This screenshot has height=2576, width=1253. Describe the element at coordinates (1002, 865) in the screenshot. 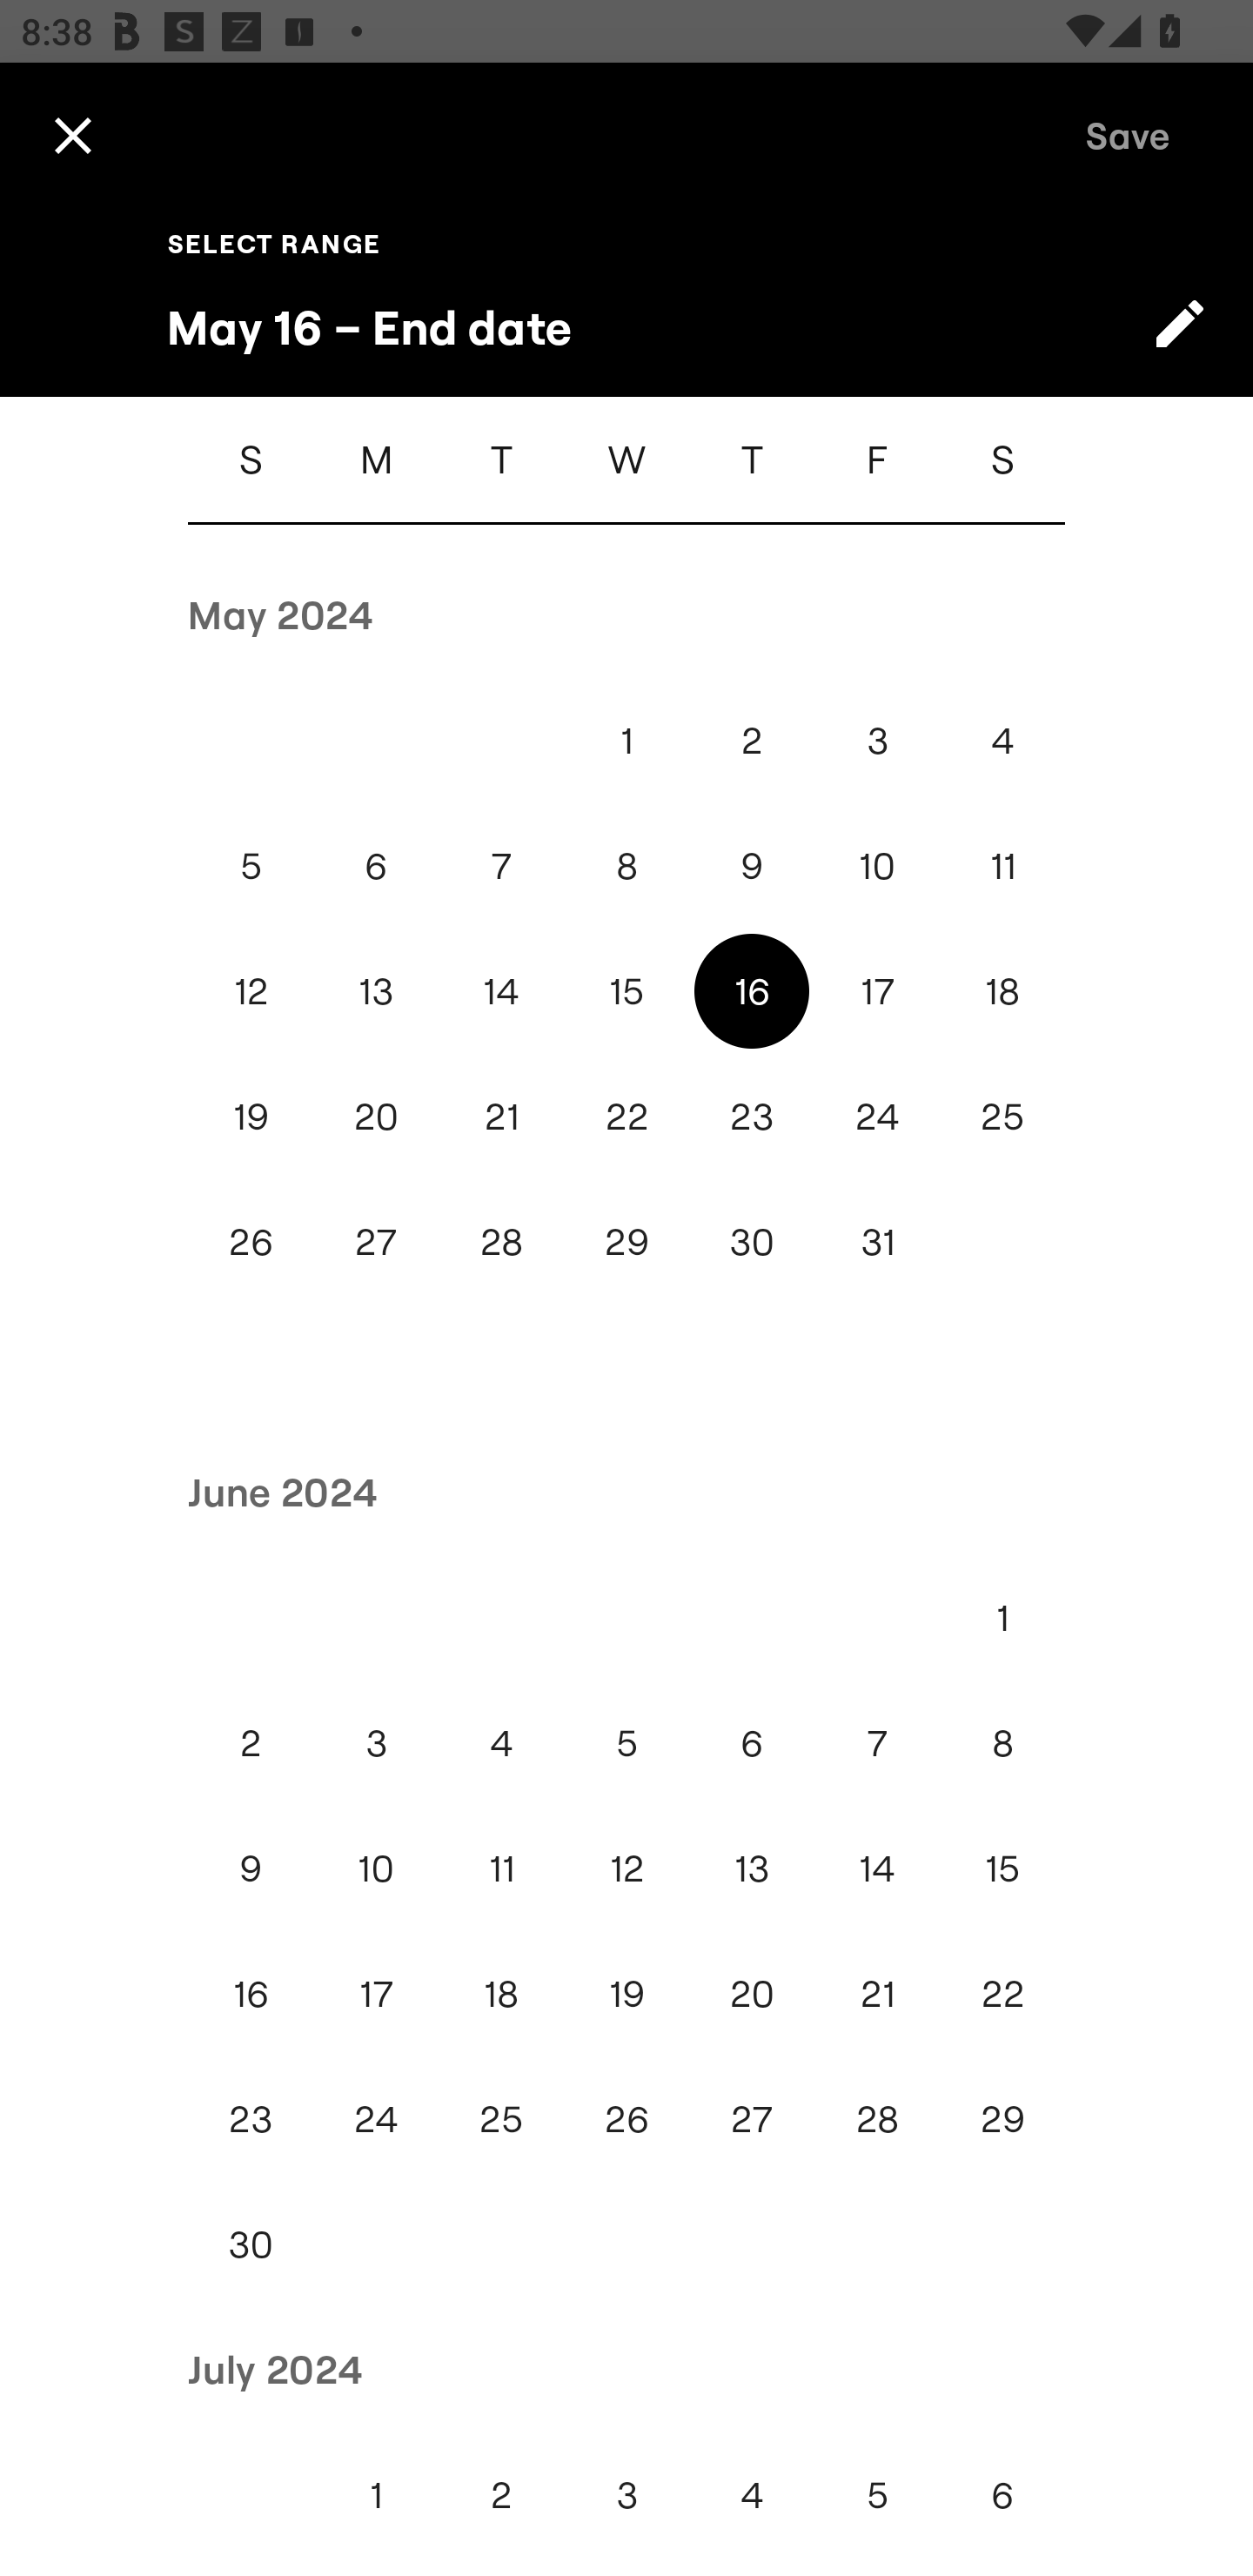

I see `11 Sat, May 11` at that location.